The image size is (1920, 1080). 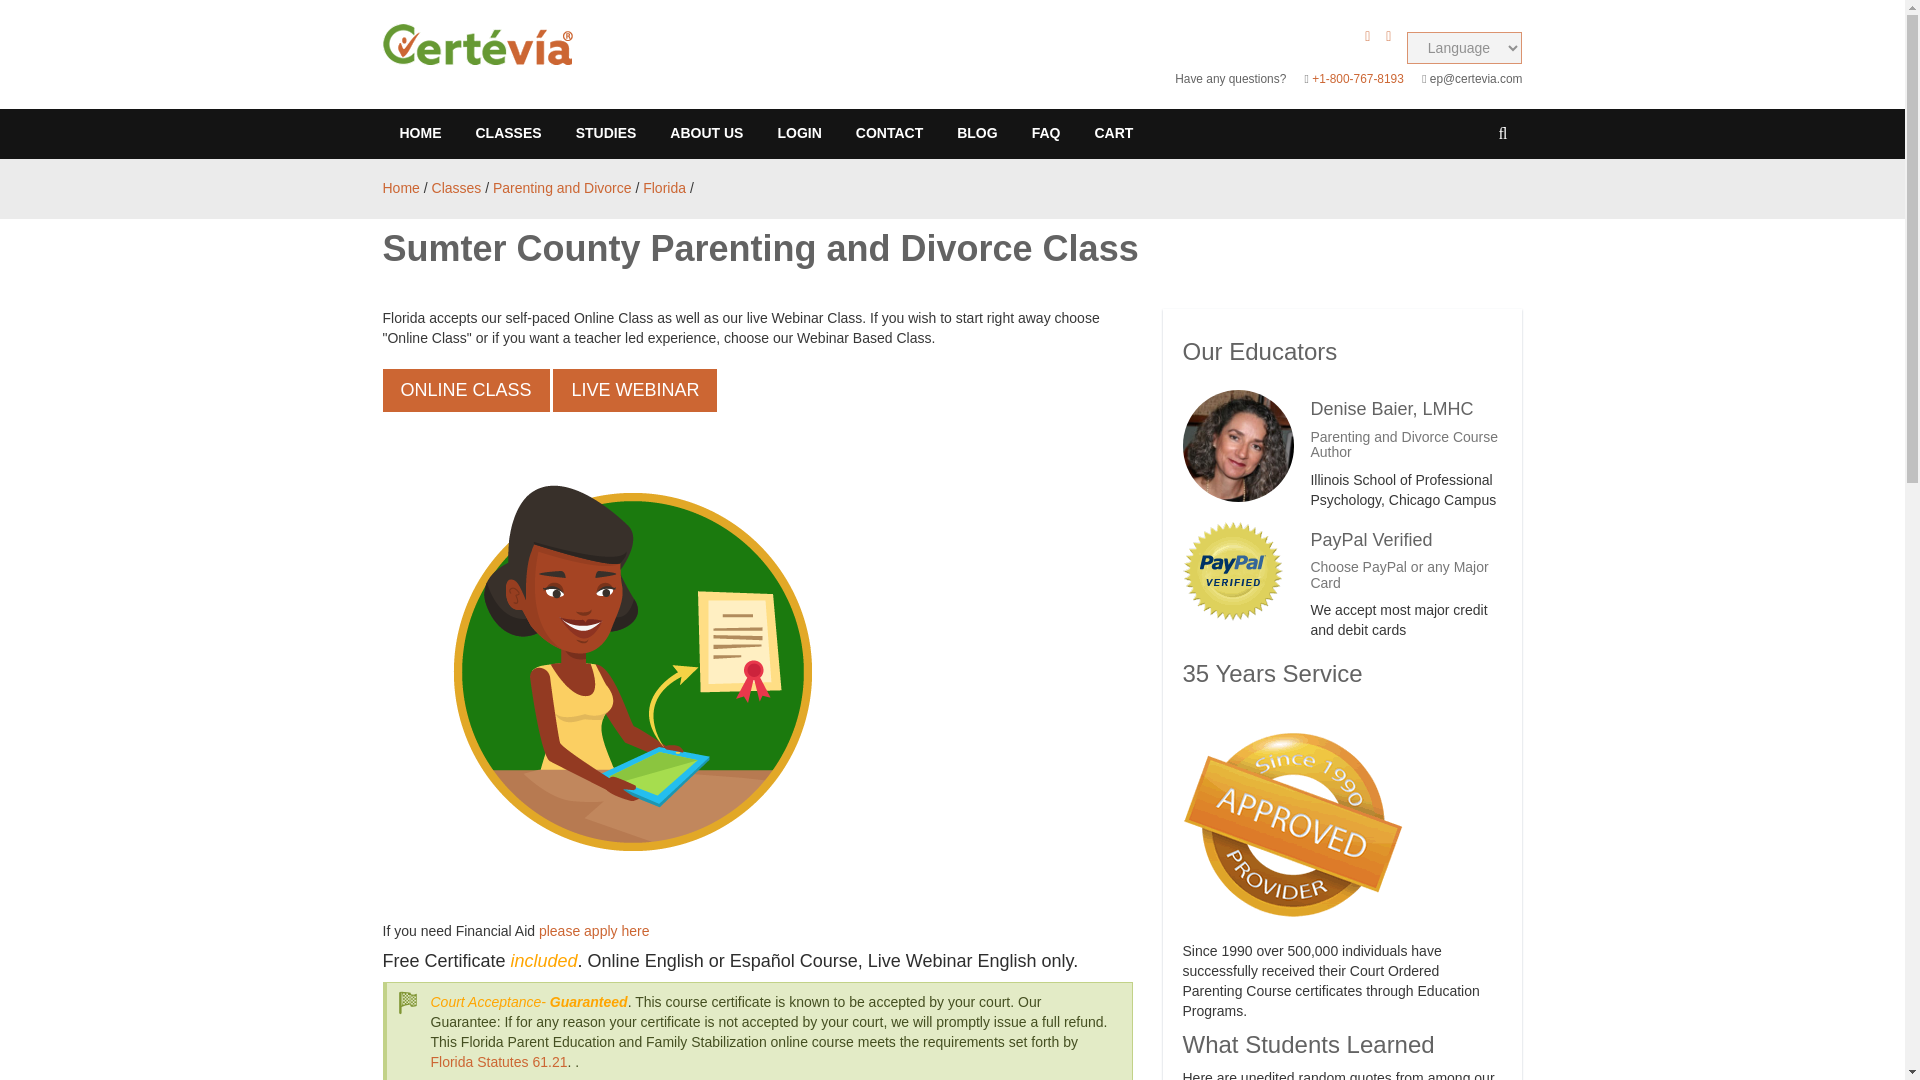 I want to click on STUDIES, so click(x=606, y=134).